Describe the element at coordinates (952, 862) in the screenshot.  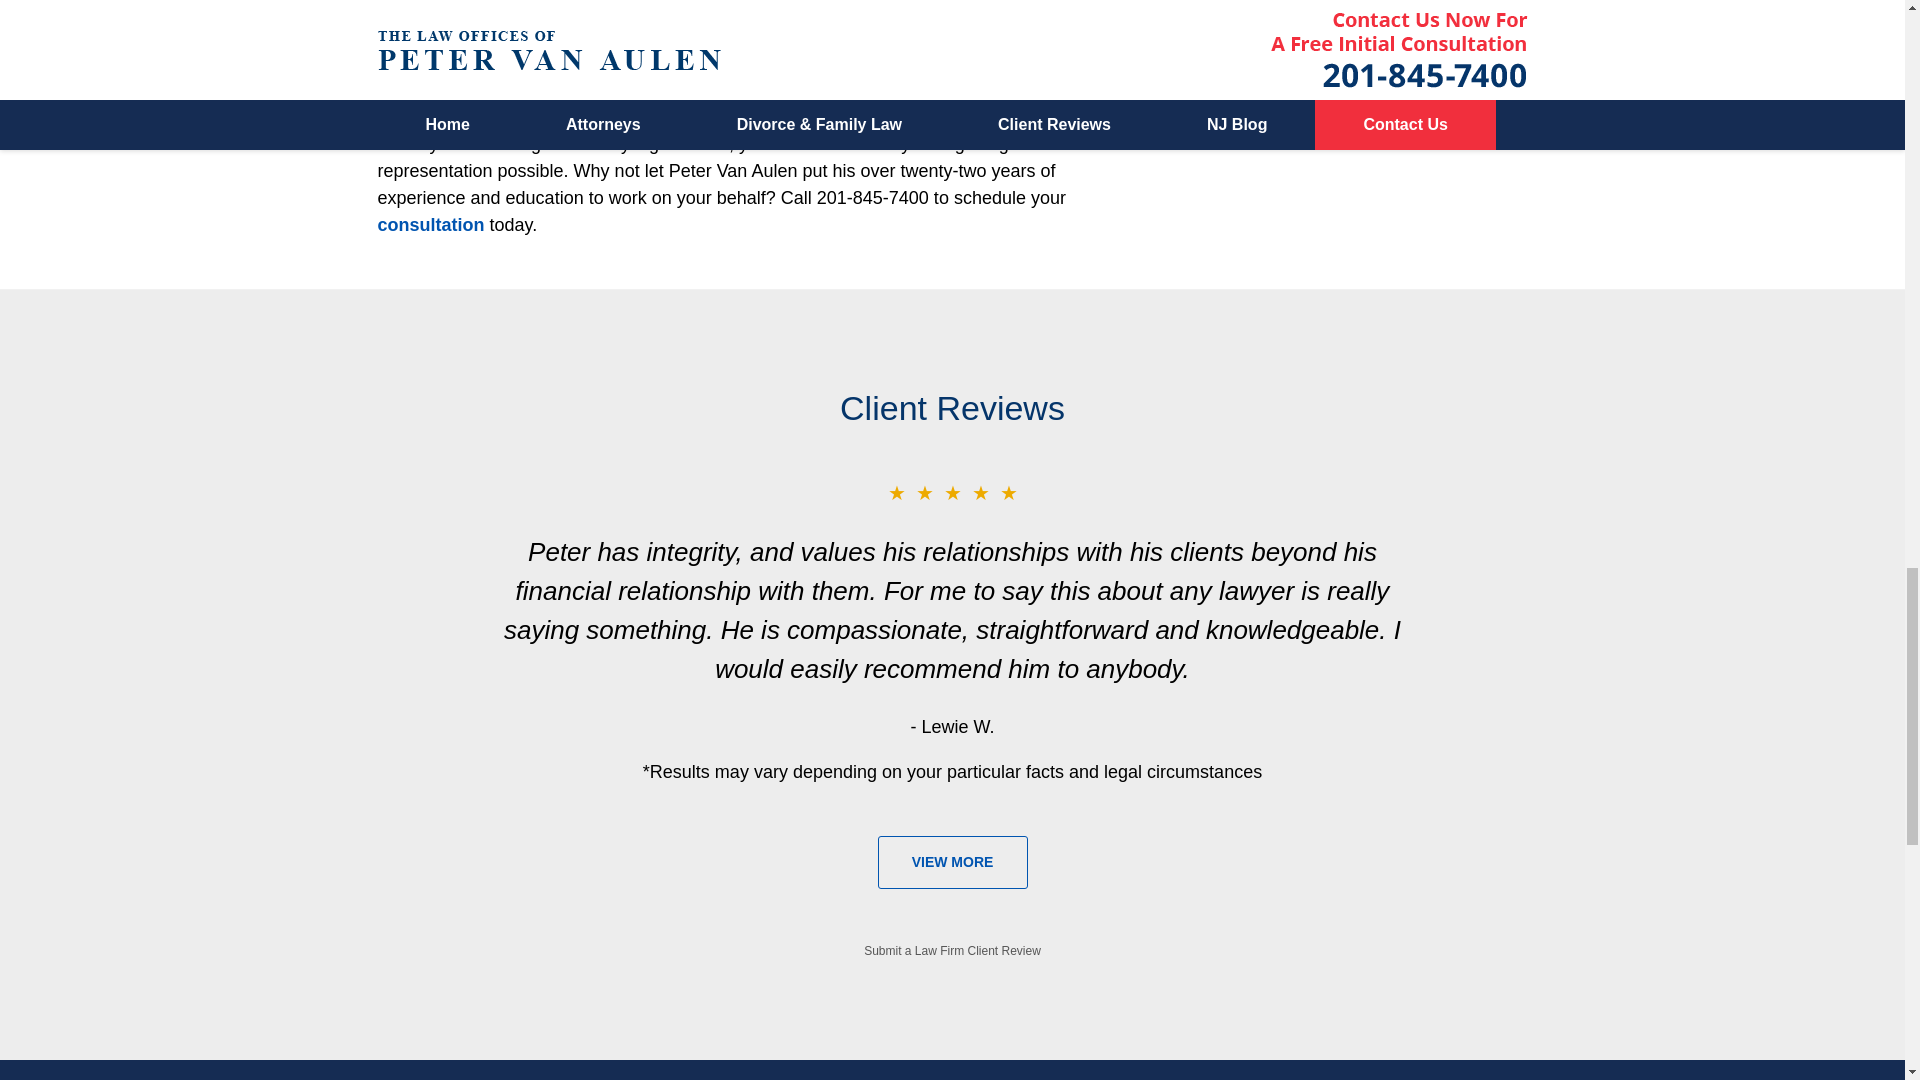
I see `VIEW MORE` at that location.